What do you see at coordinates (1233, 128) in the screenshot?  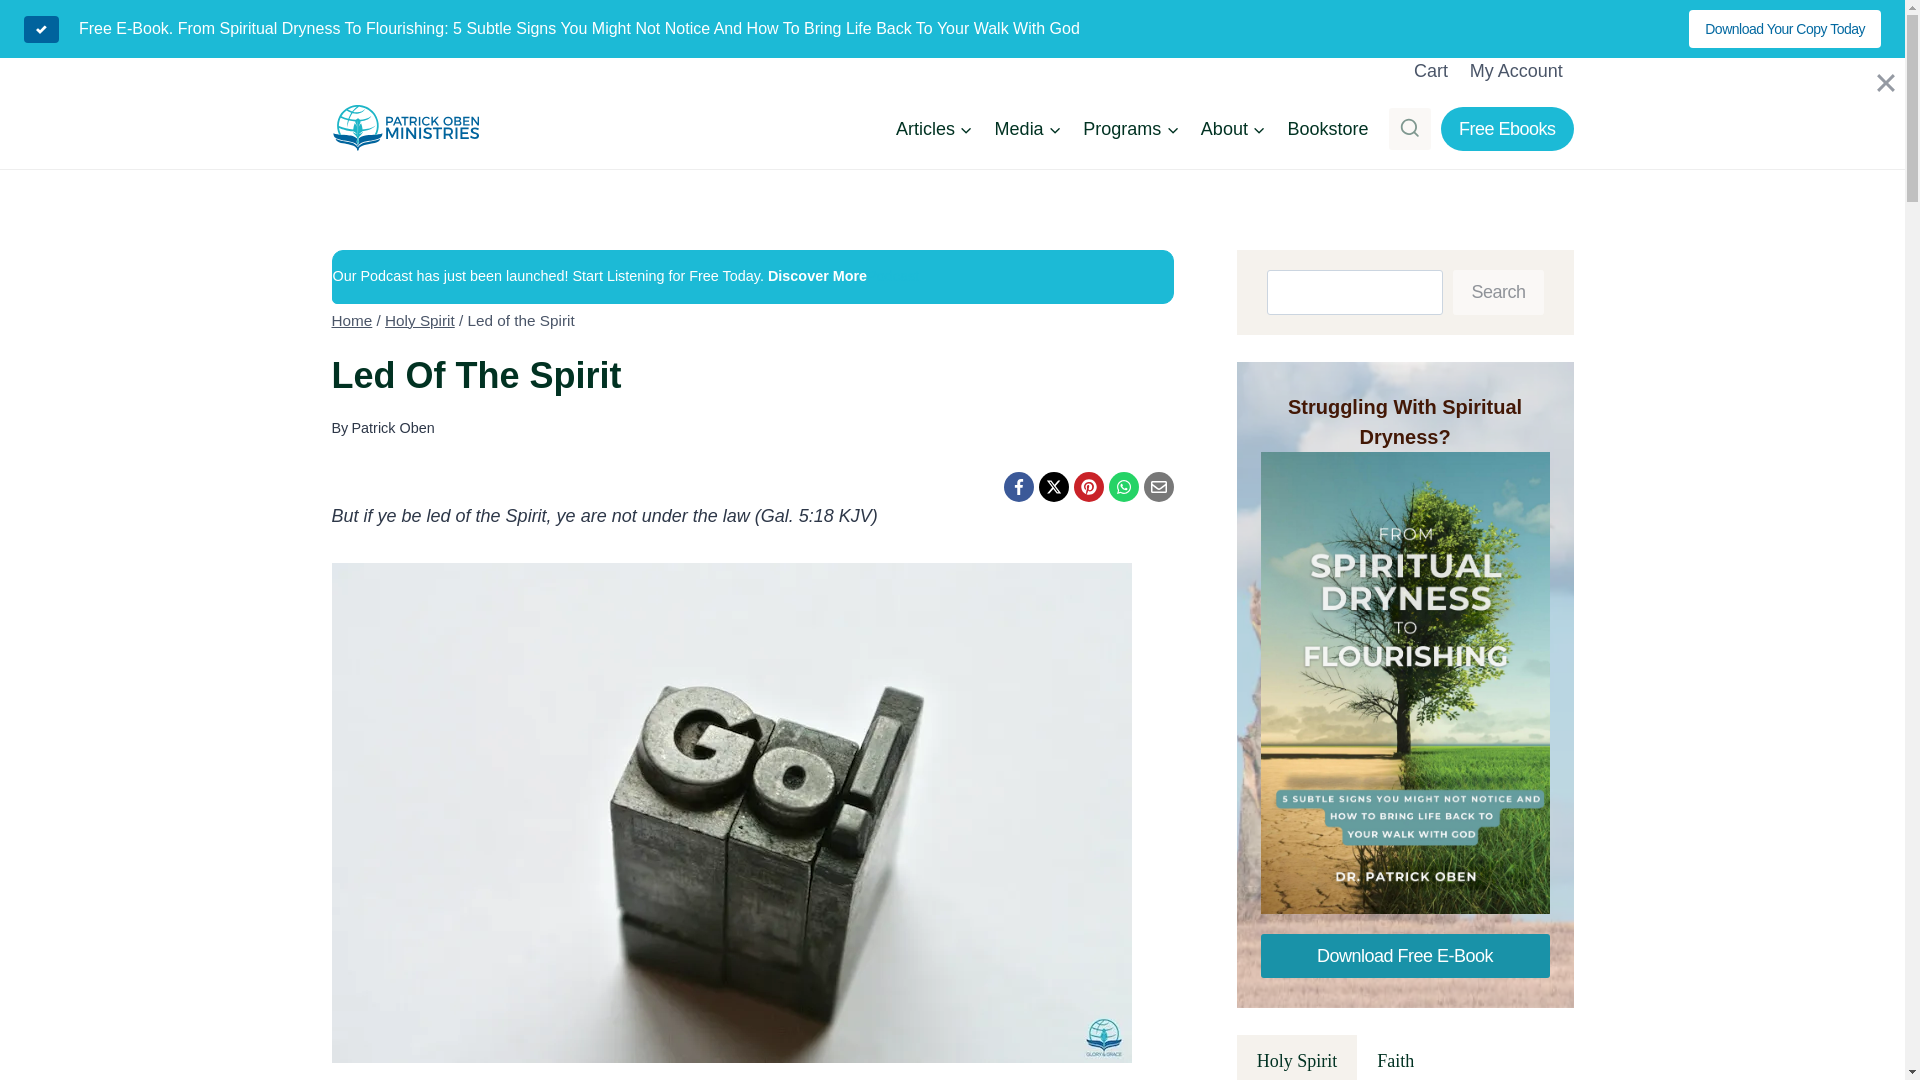 I see `About` at bounding box center [1233, 128].